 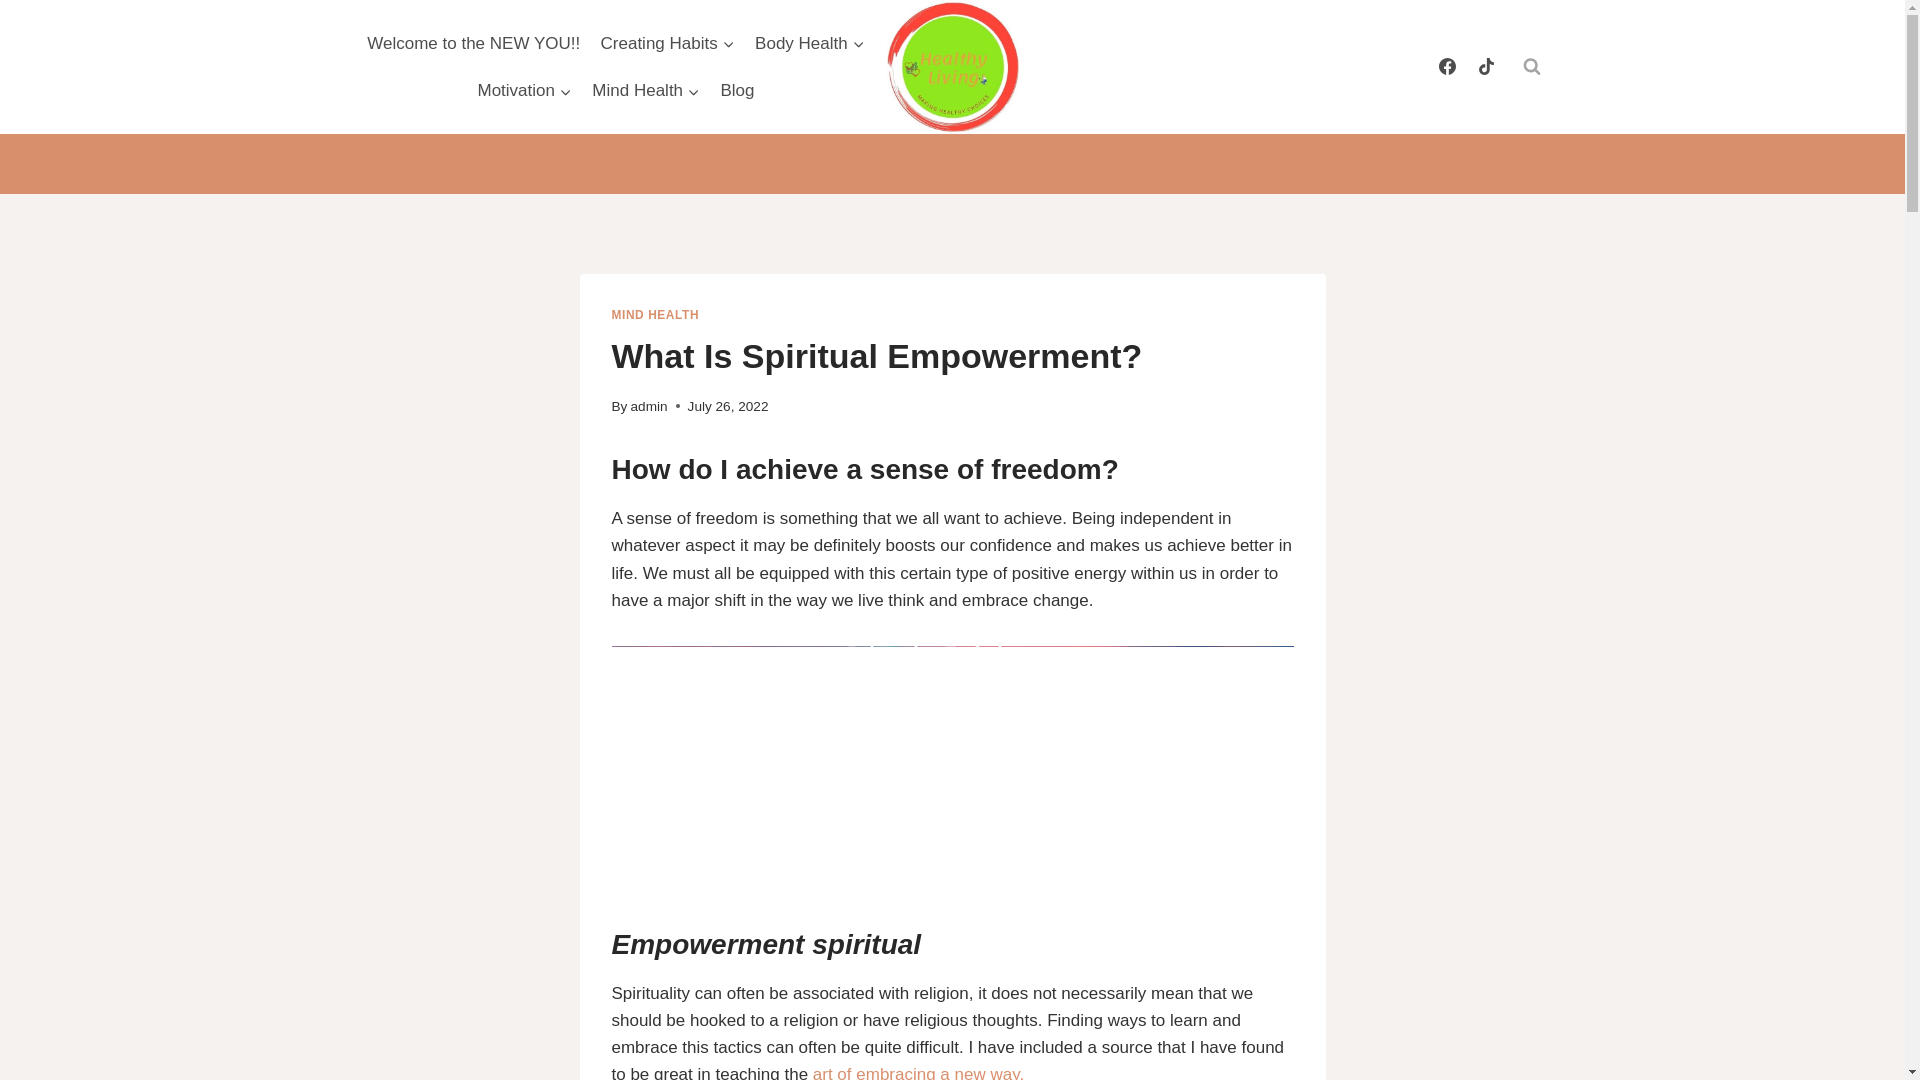 What do you see at coordinates (810, 42) in the screenshot?
I see `Body Health` at bounding box center [810, 42].